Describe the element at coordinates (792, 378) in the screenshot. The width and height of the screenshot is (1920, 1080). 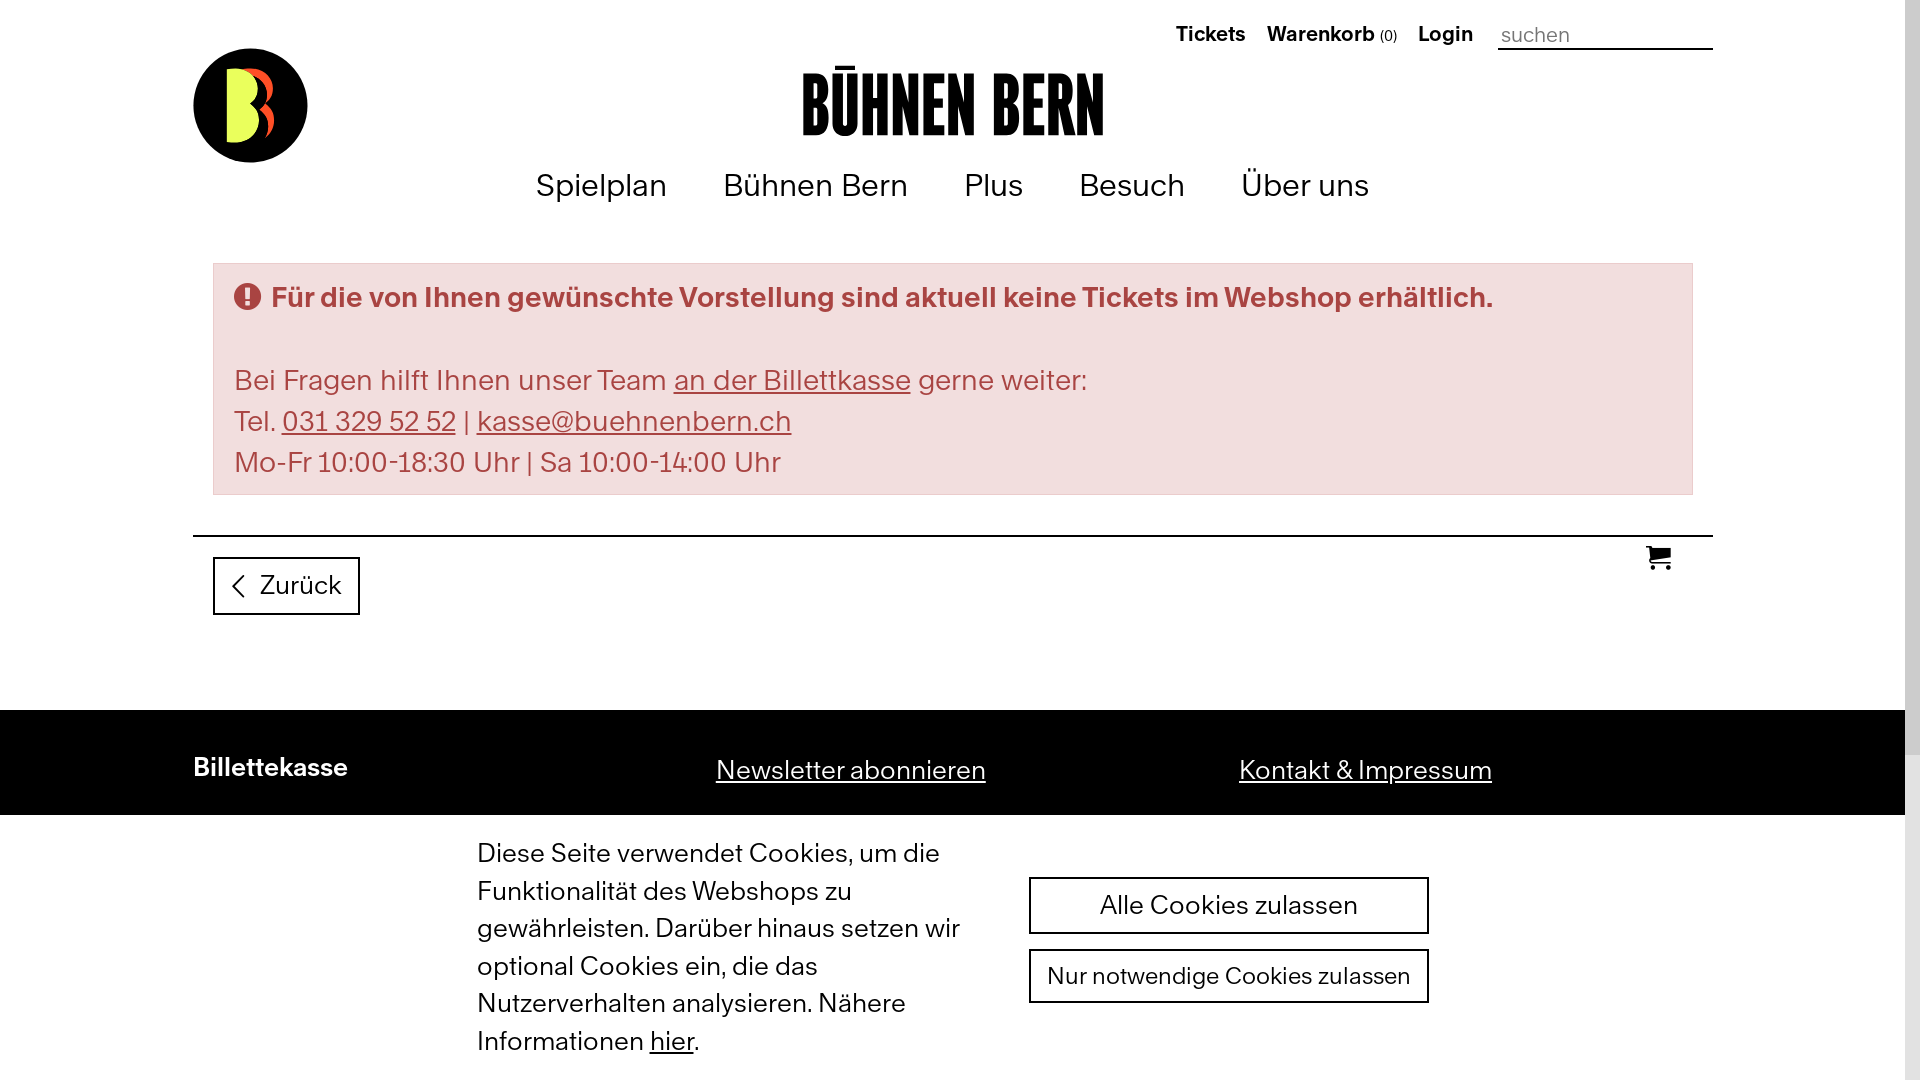
I see `an der Billettkasse` at that location.